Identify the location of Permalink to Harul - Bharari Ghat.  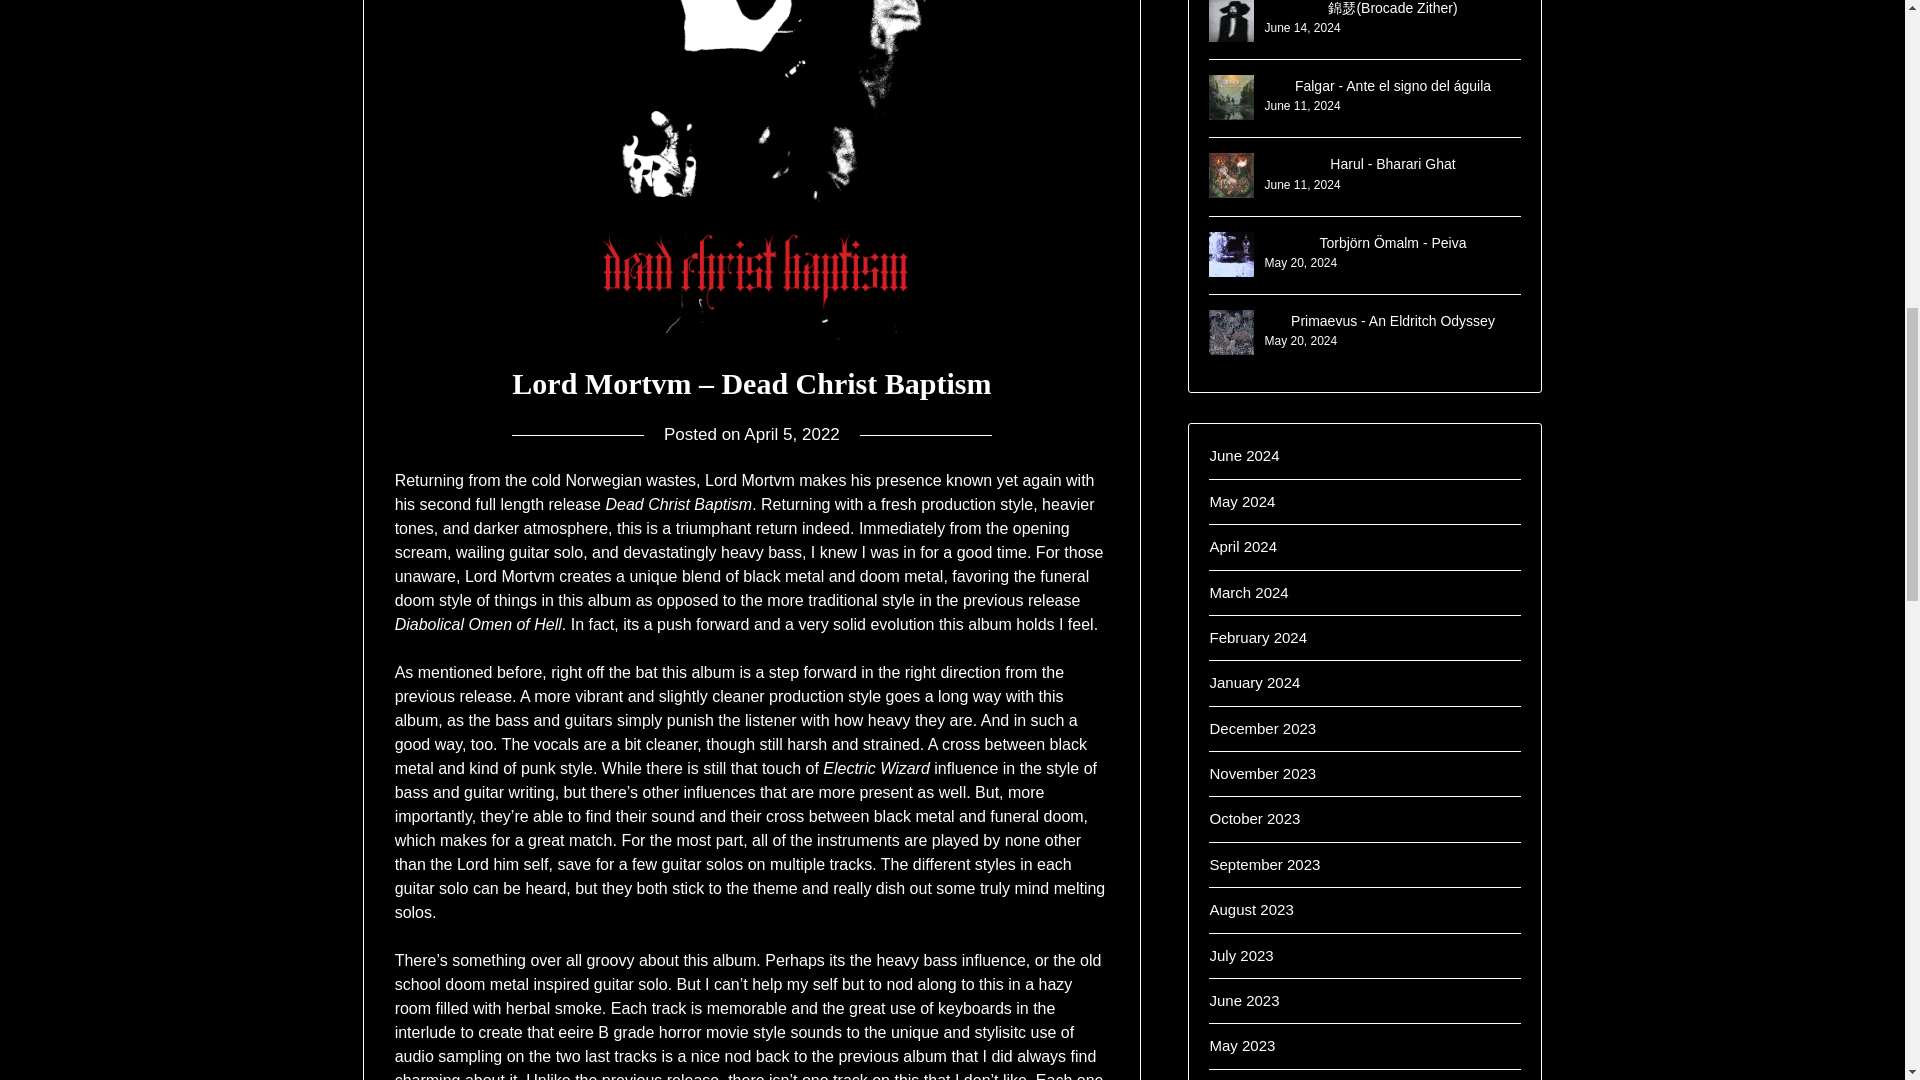
(1392, 163).